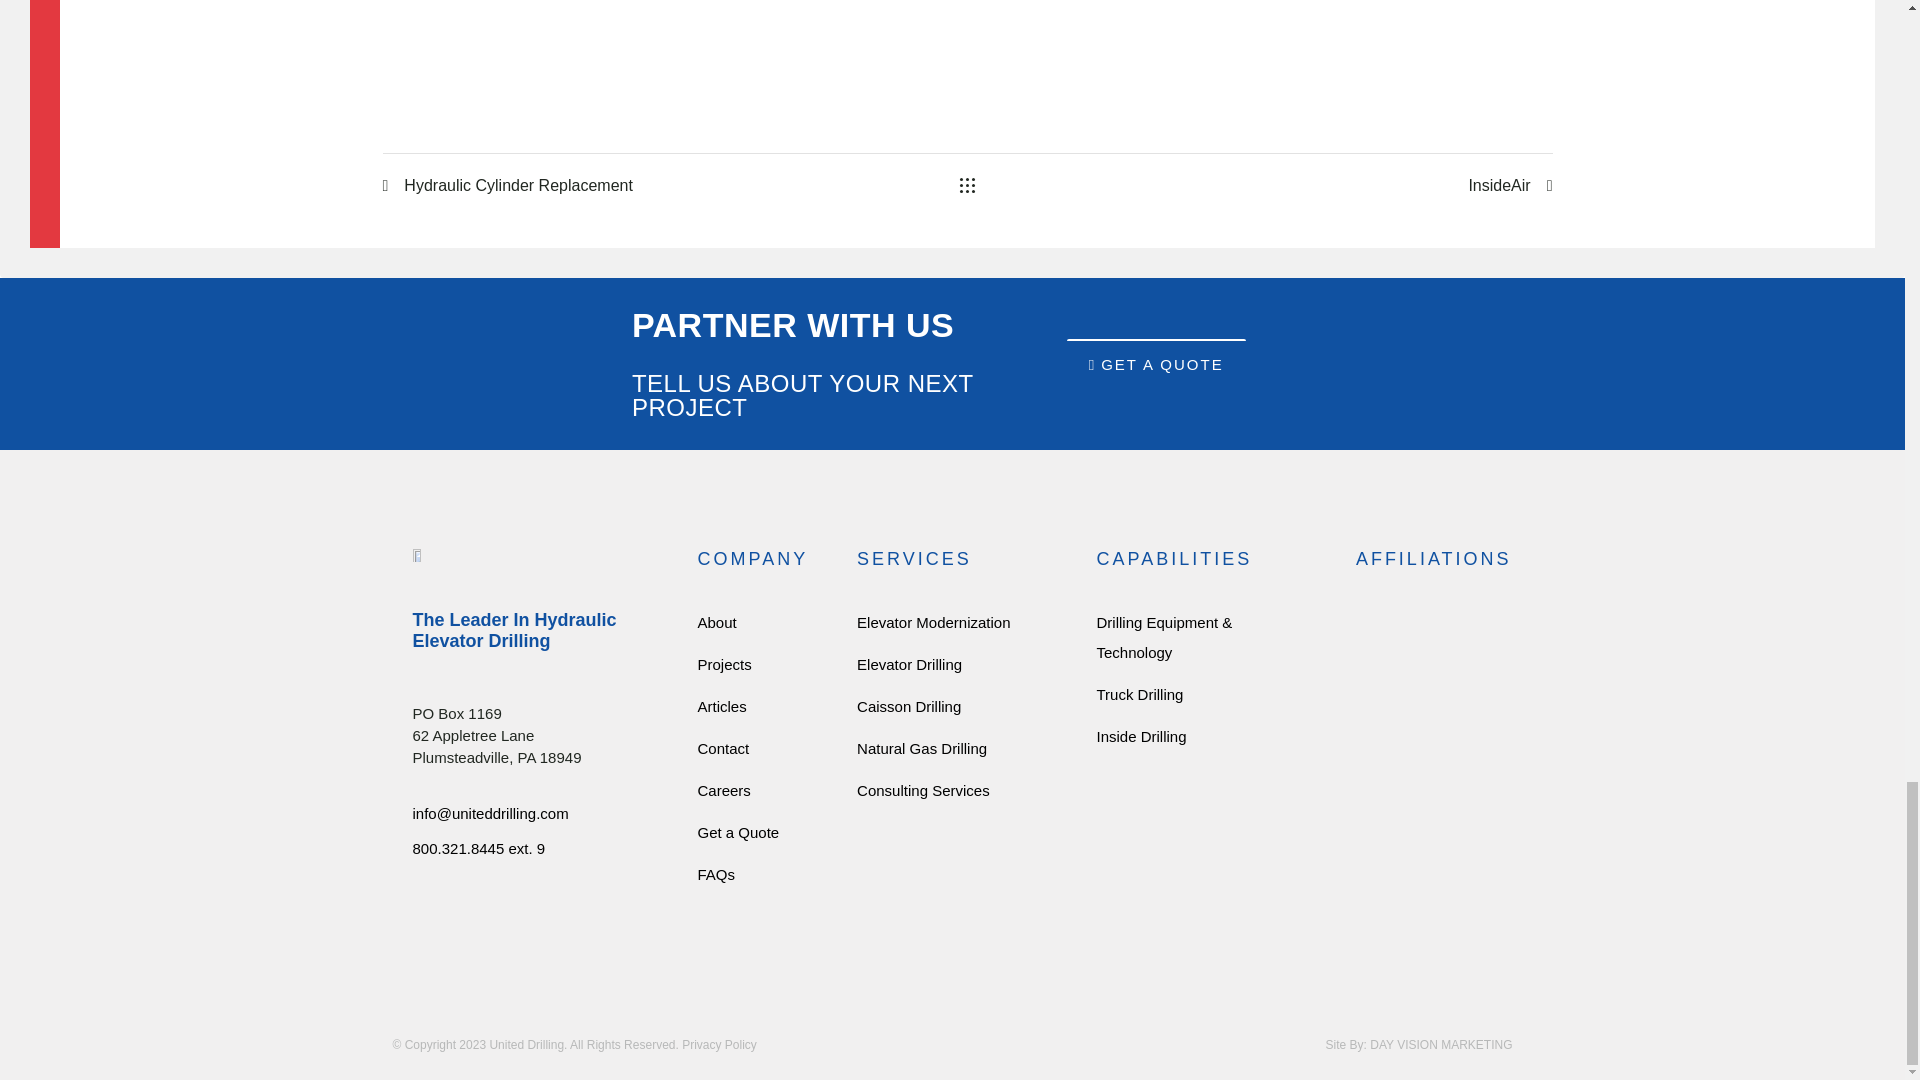 The width and height of the screenshot is (1920, 1080). What do you see at coordinates (1390, 633) in the screenshot?
I see `NCI-logo - Elevator Drilling Services` at bounding box center [1390, 633].